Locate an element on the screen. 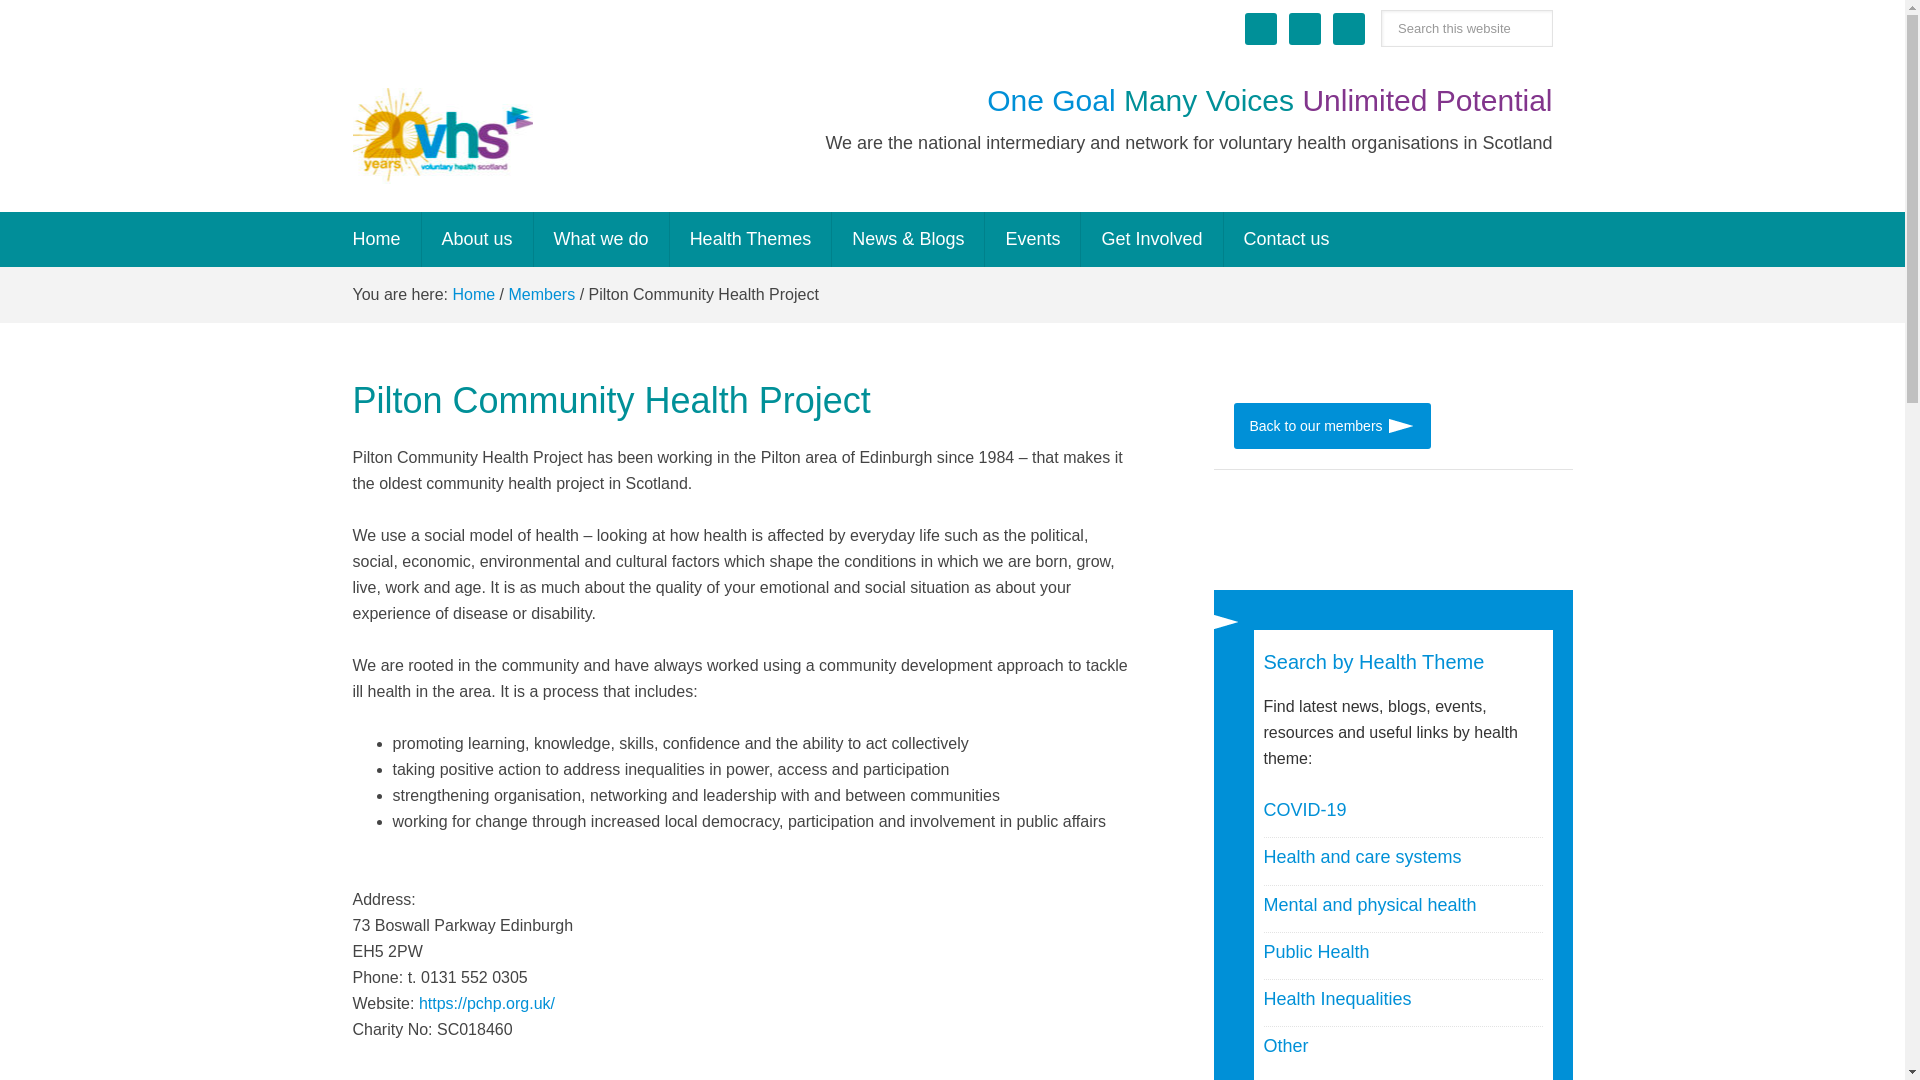 The image size is (1920, 1080). Home is located at coordinates (376, 238).